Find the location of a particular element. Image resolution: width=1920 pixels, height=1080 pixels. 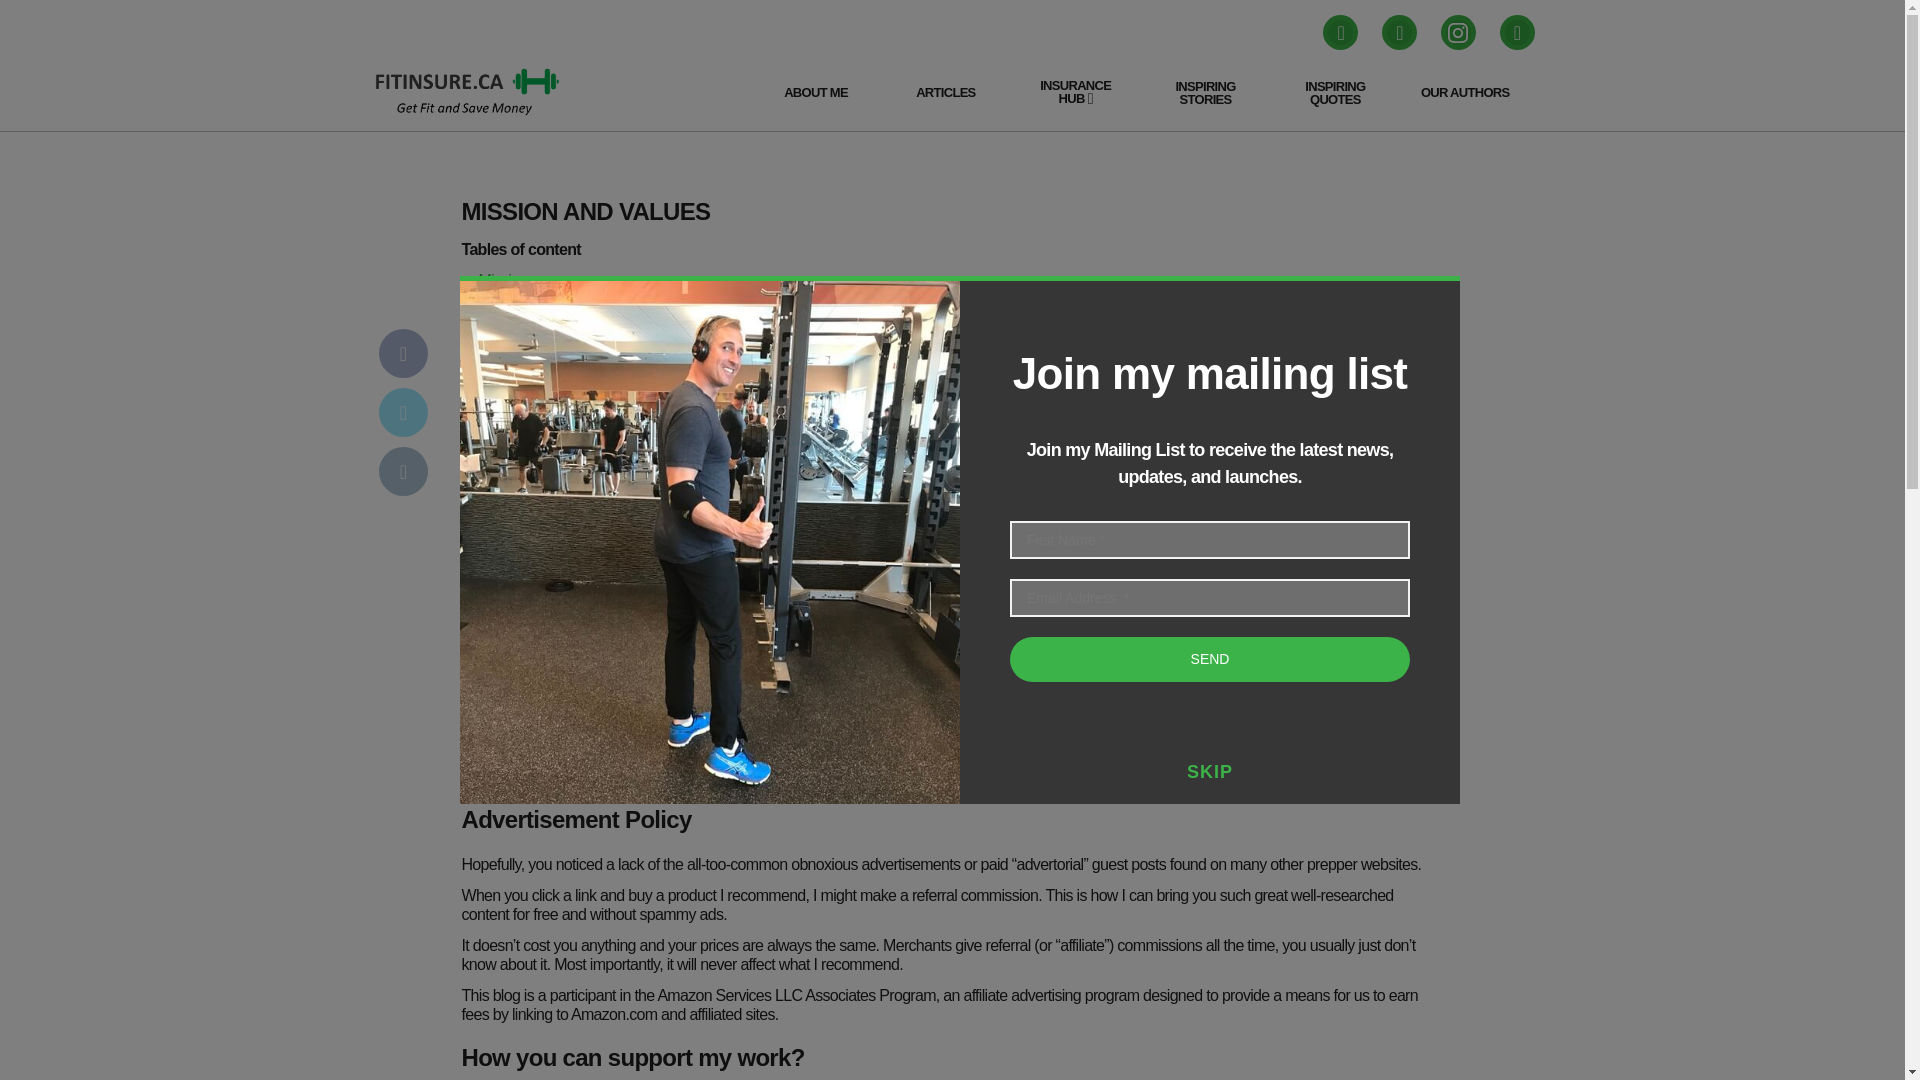

ABOUT ME is located at coordinates (816, 92).